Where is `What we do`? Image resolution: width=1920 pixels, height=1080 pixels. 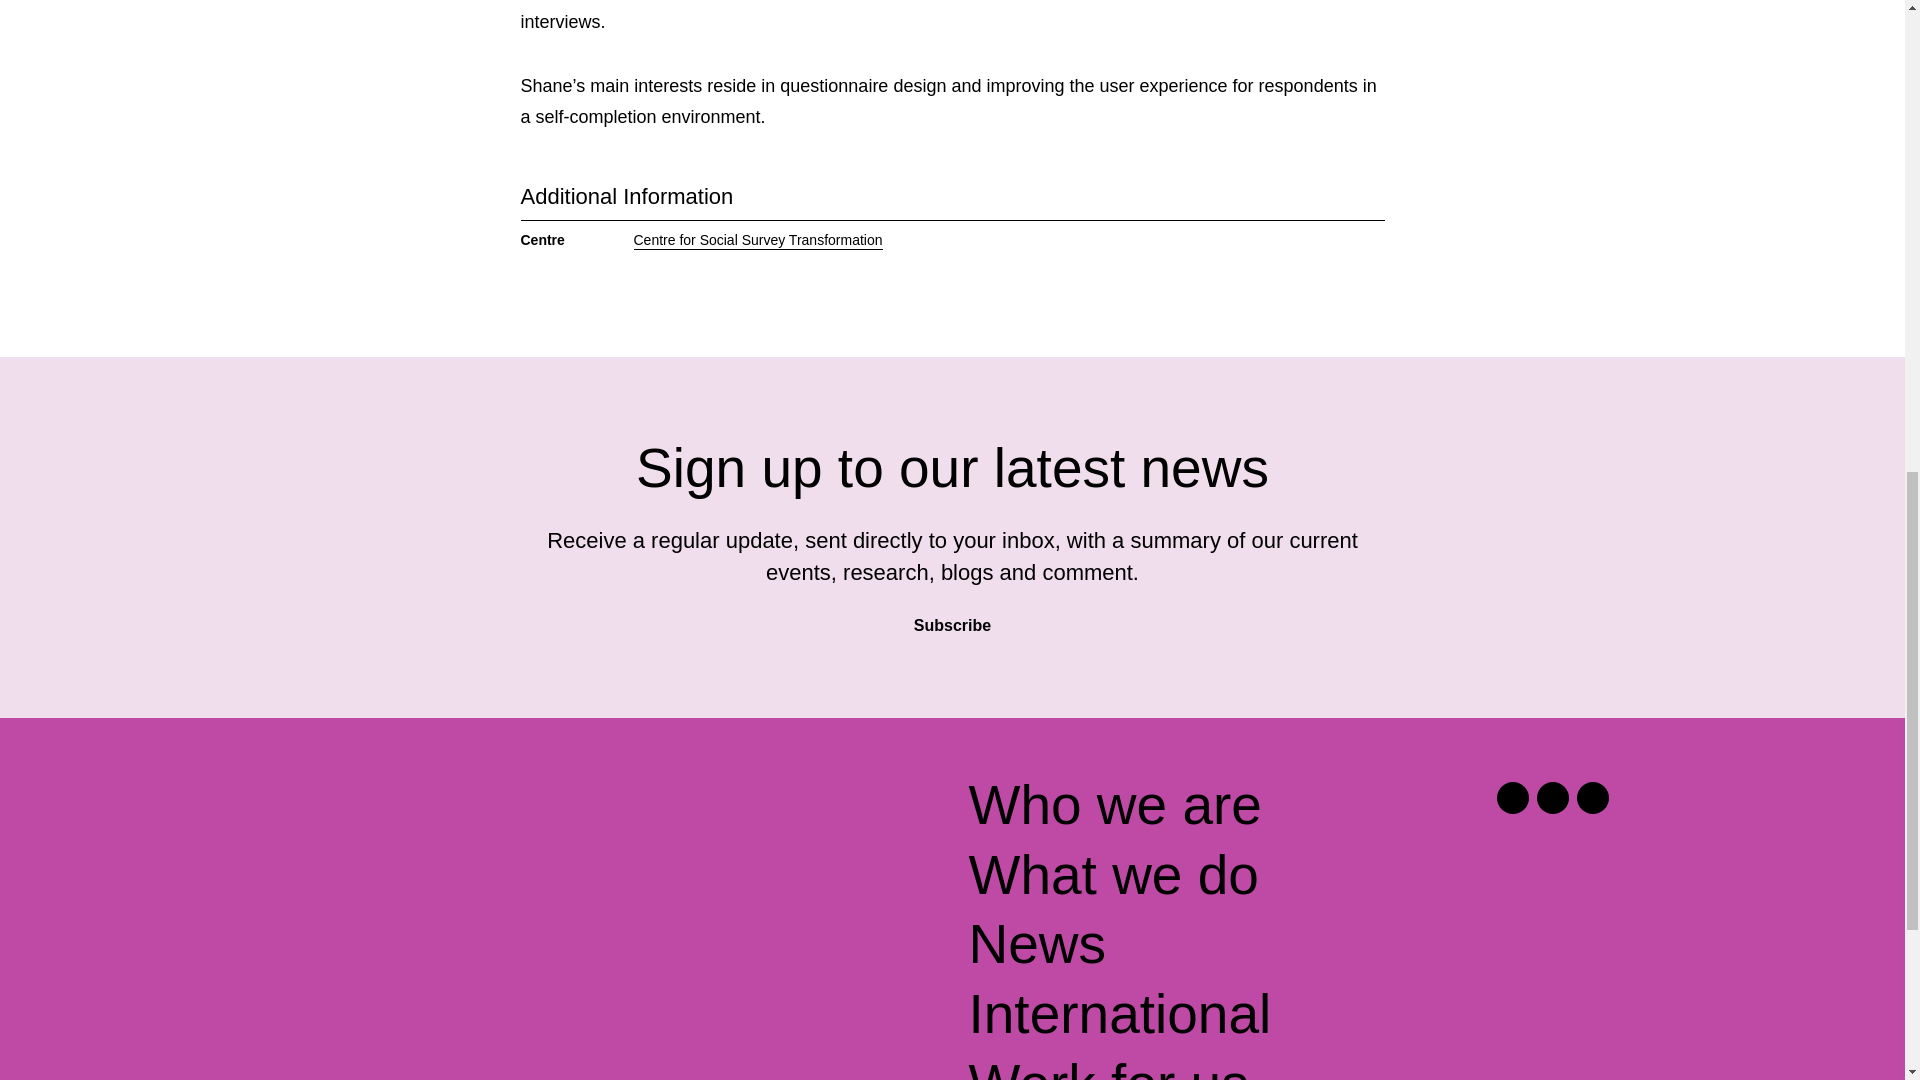
What we do is located at coordinates (1112, 875).